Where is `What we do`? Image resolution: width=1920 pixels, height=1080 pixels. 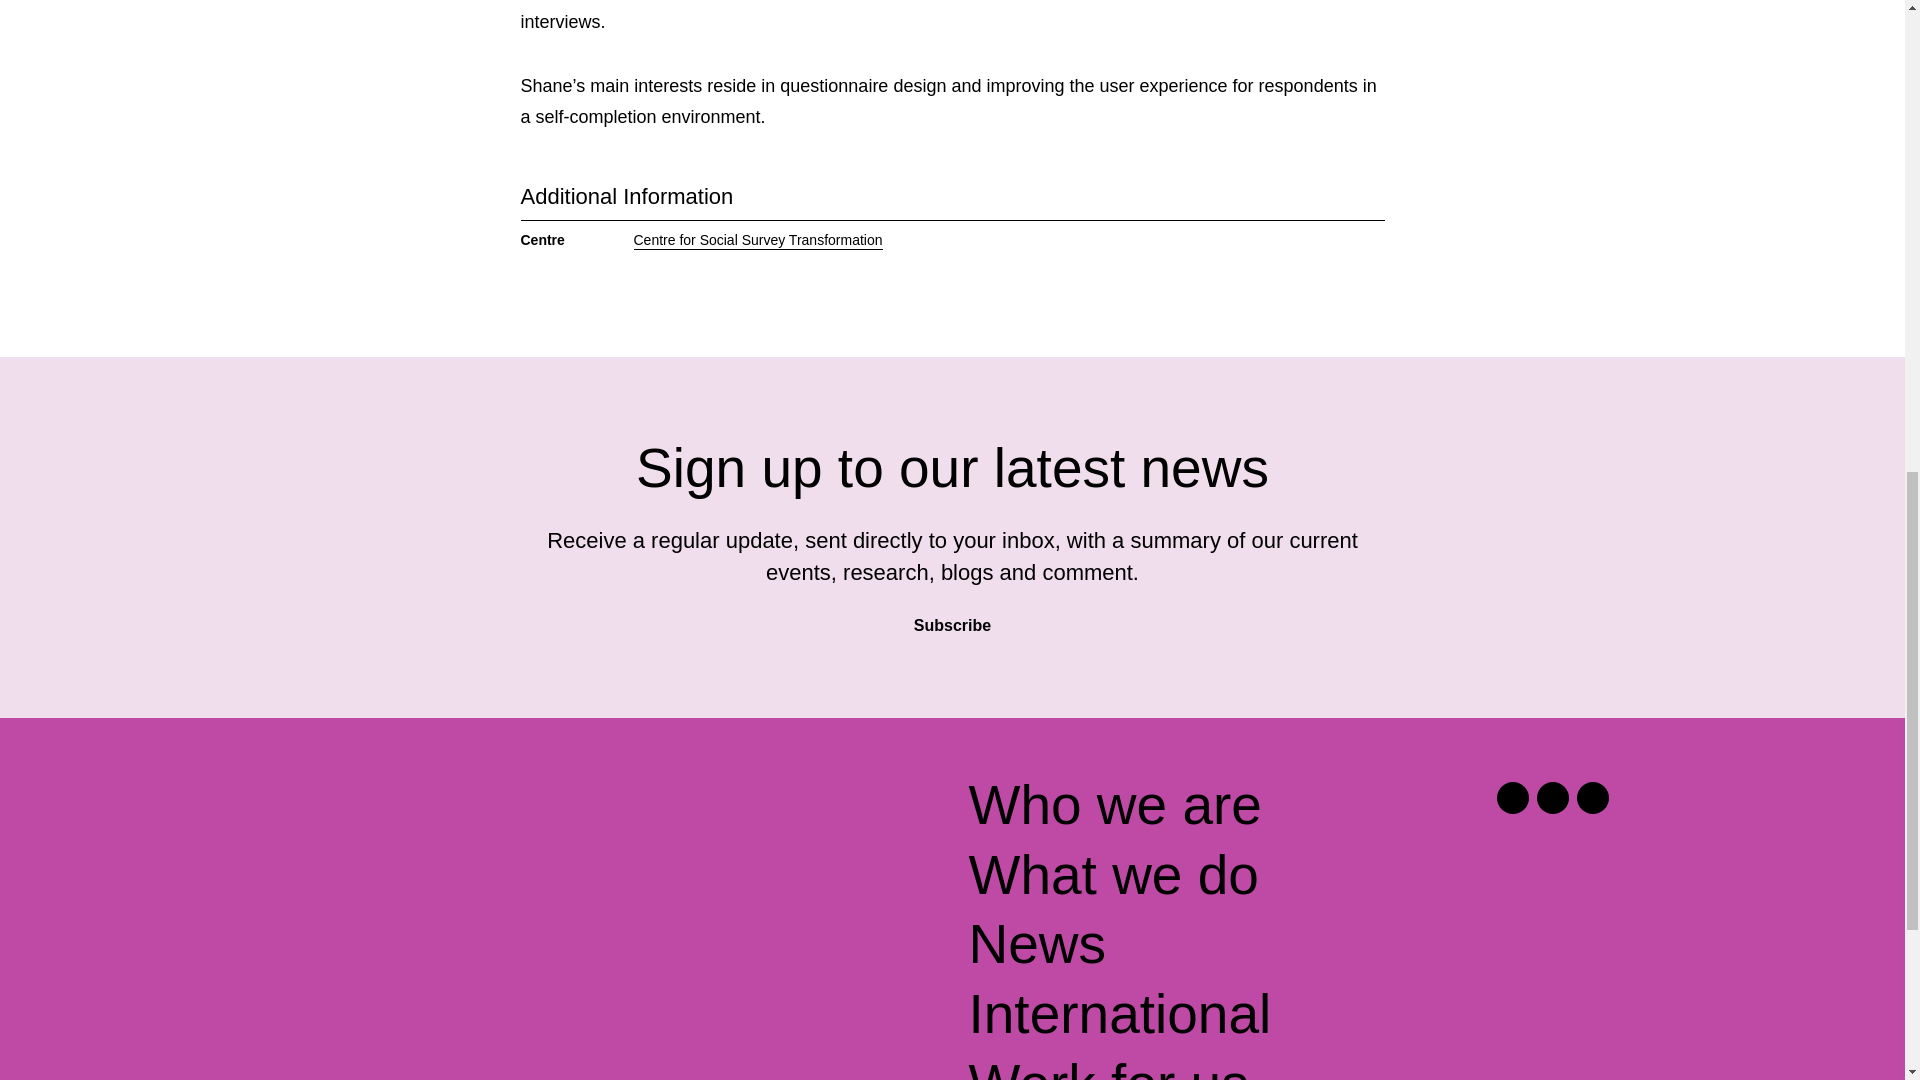
What we do is located at coordinates (1112, 875).